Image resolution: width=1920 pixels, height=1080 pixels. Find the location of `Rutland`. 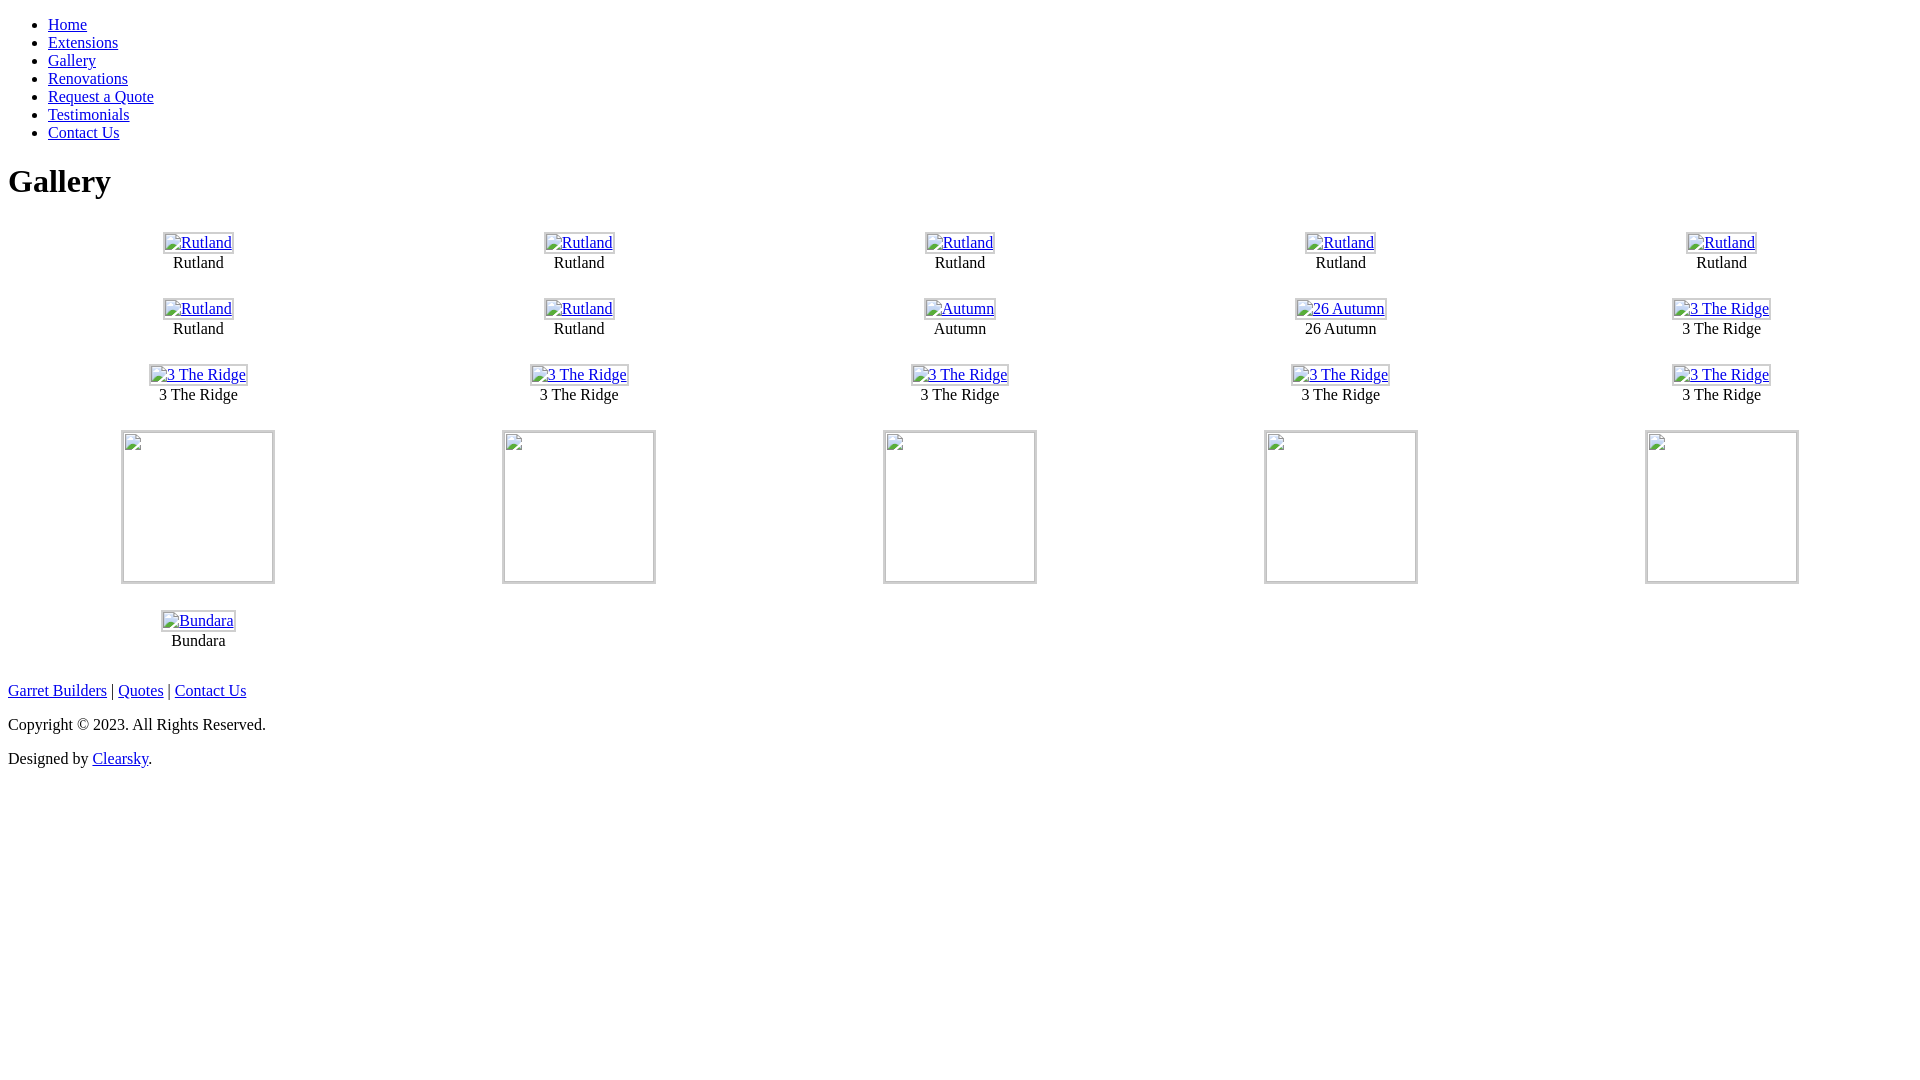

Rutland is located at coordinates (1722, 242).